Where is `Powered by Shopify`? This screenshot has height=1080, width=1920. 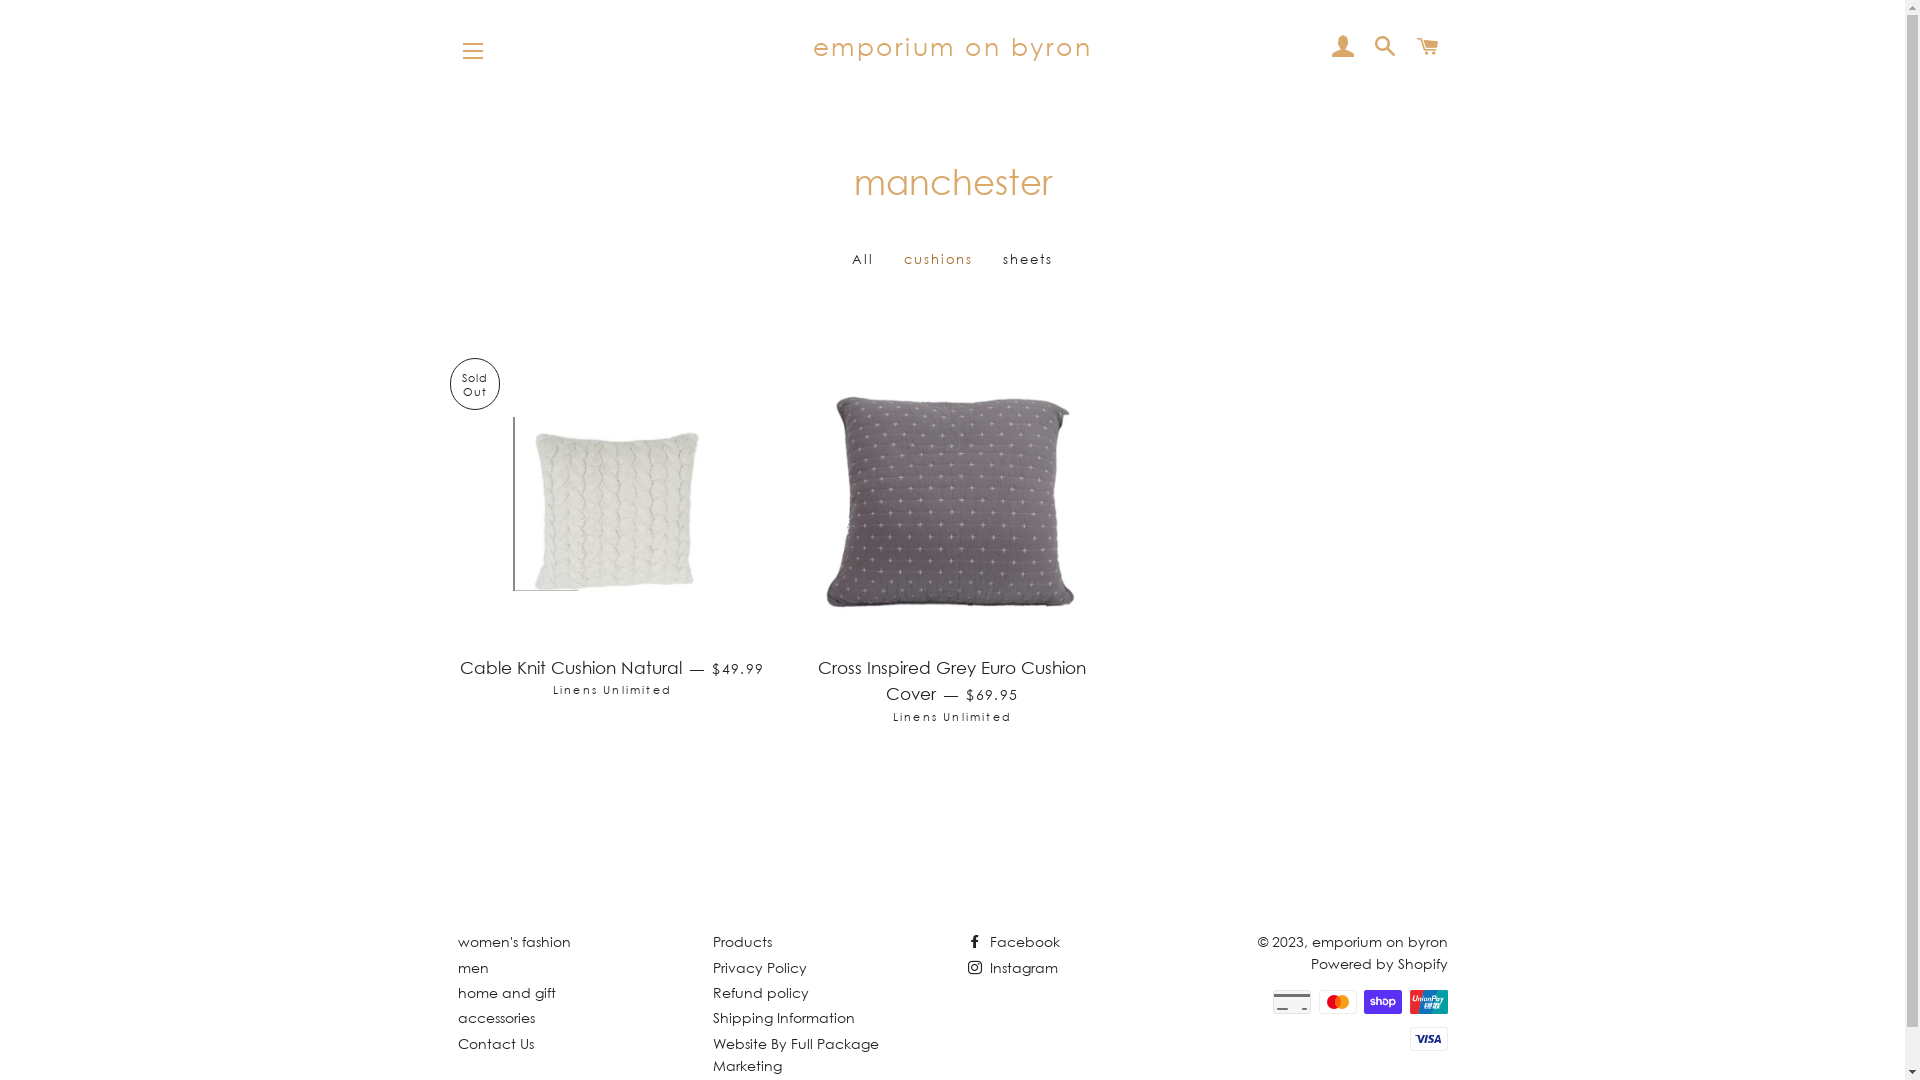 Powered by Shopify is located at coordinates (1378, 964).